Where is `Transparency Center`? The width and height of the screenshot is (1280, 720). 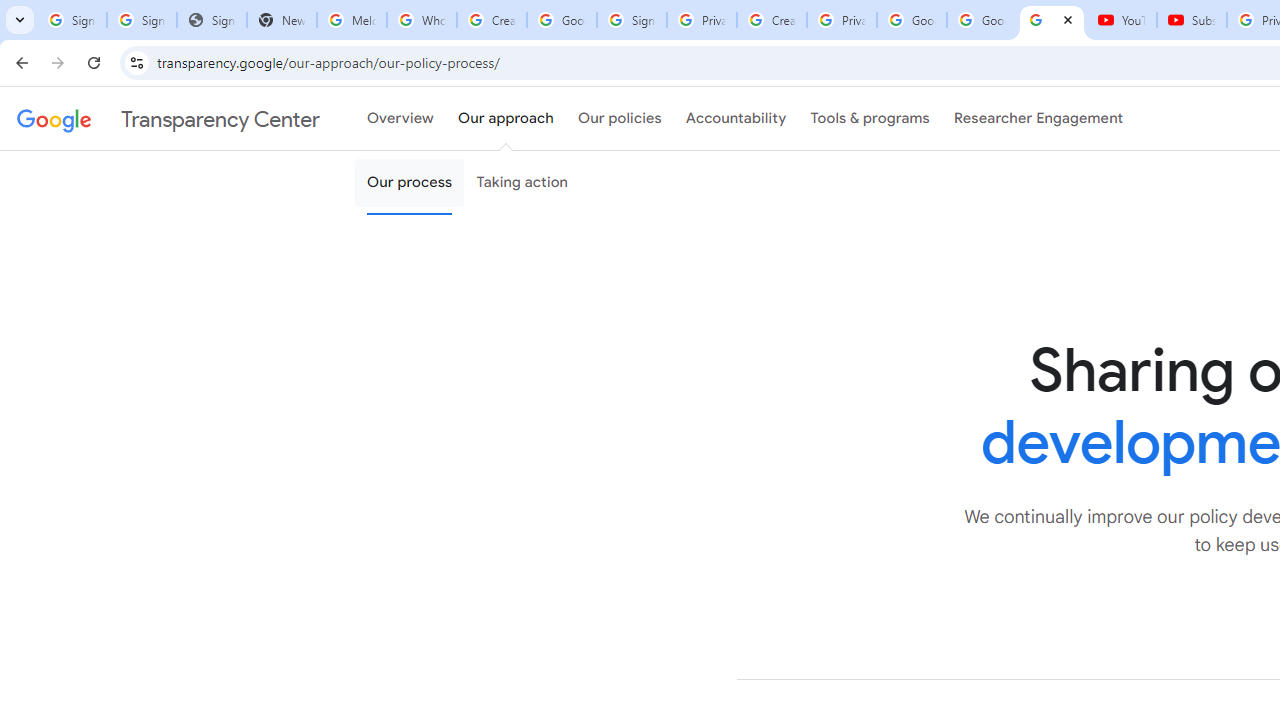
Transparency Center is located at coordinates (168, 119).